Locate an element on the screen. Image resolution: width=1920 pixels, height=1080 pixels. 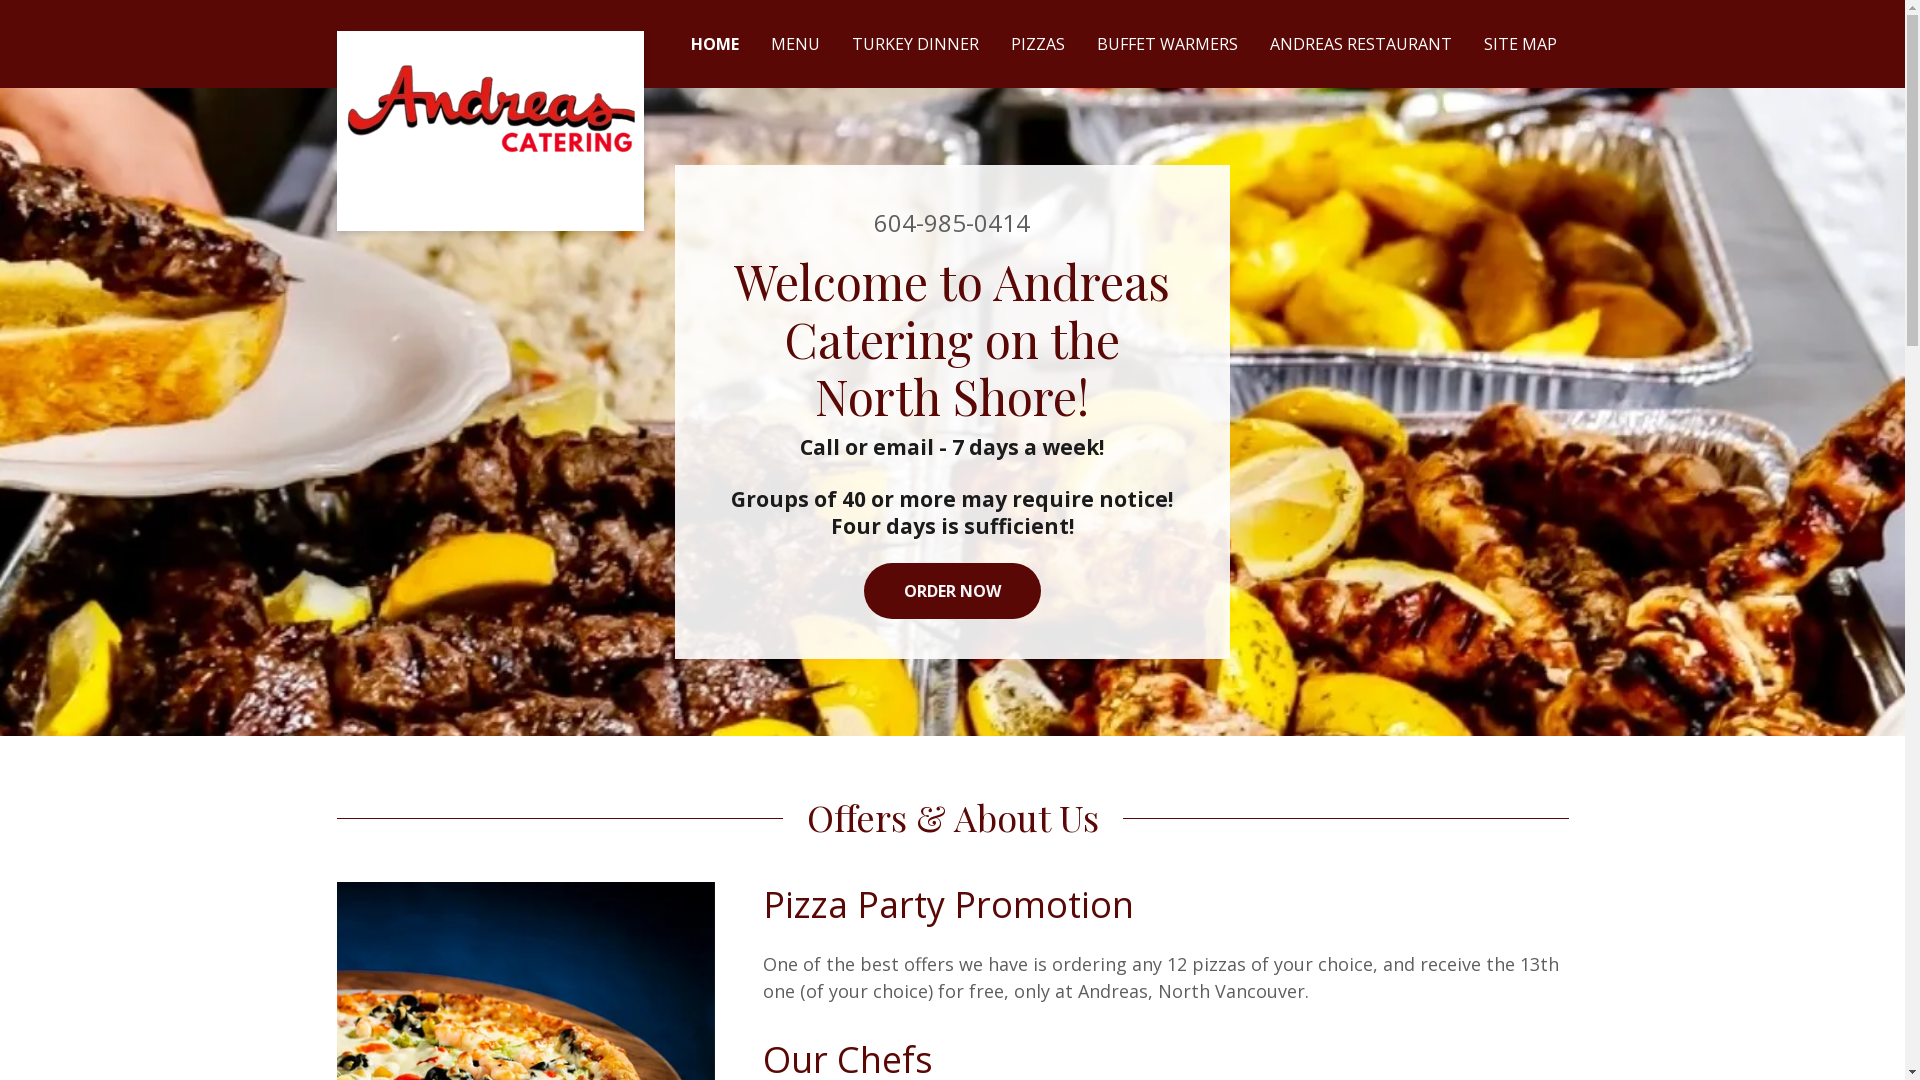
BUFFET WARMERS is located at coordinates (1166, 44).